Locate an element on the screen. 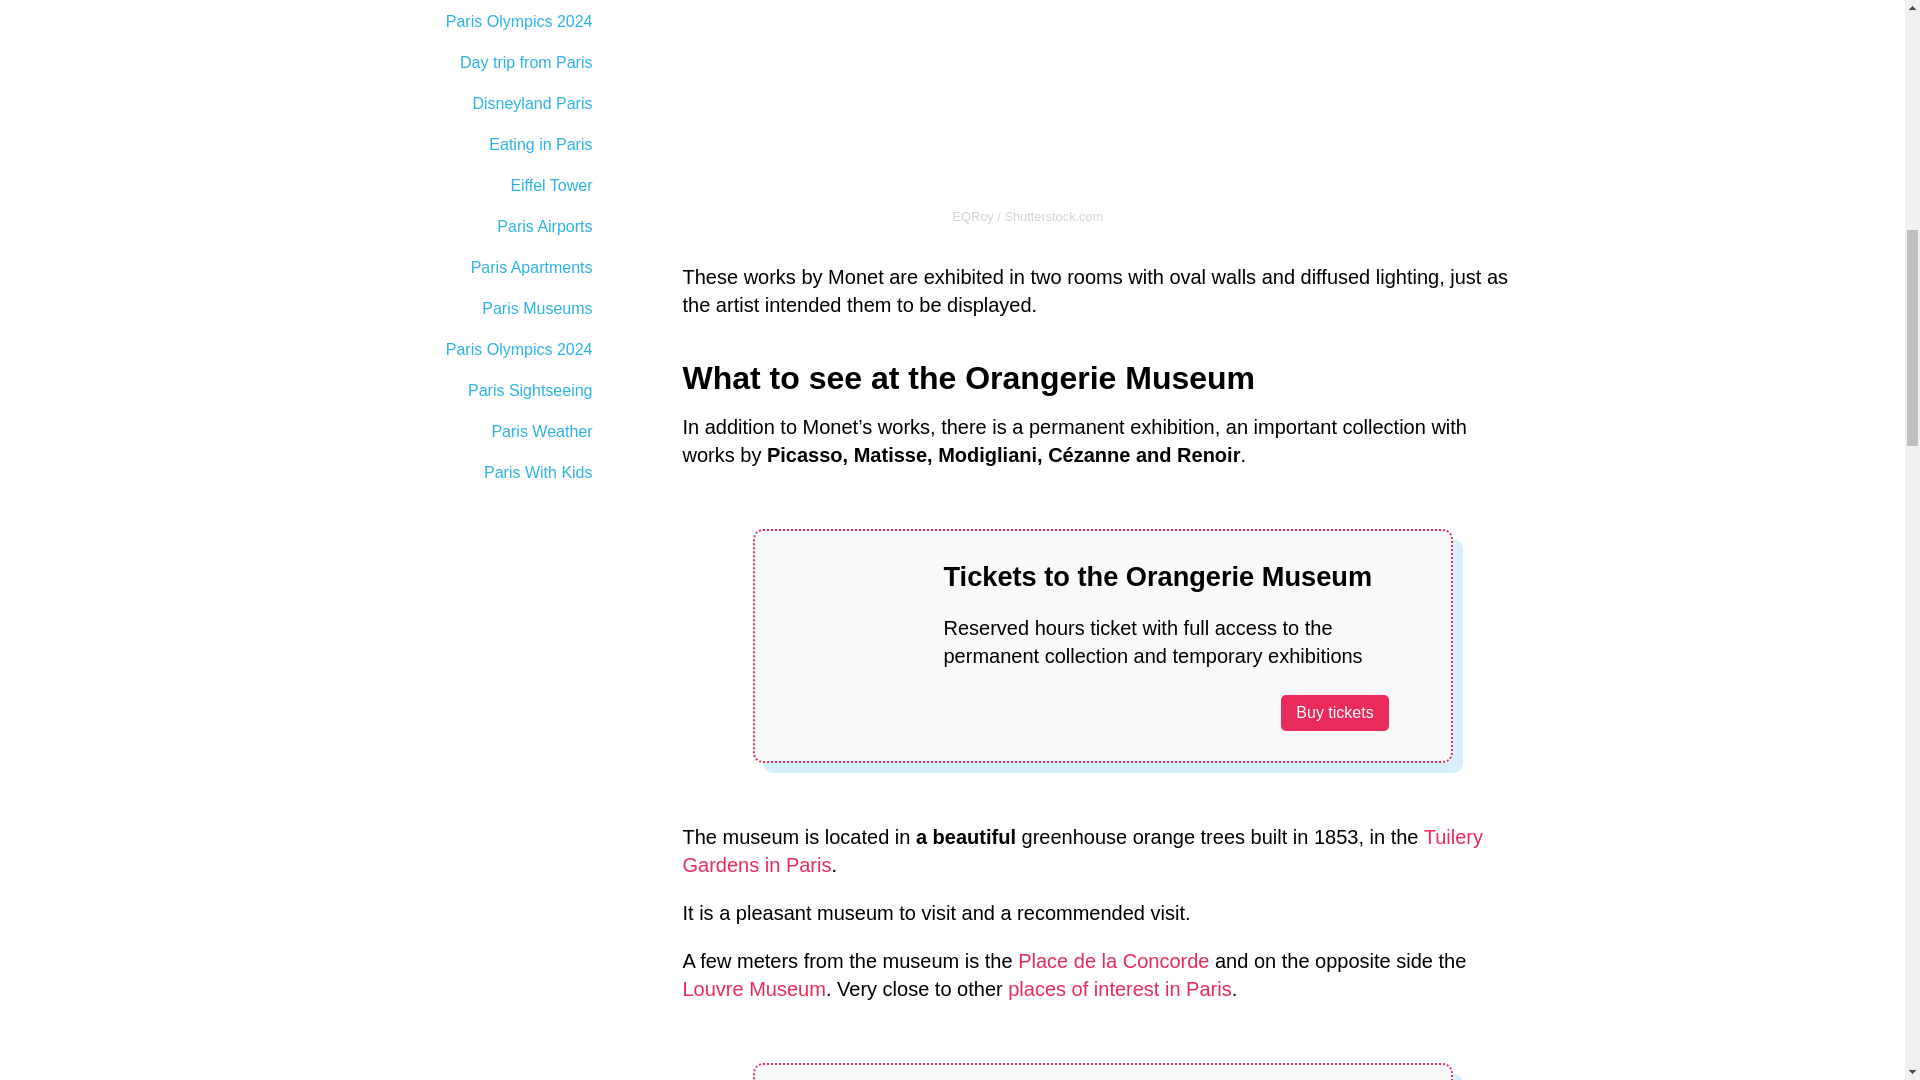 Image resolution: width=1920 pixels, height=1080 pixels. Eiffel Tower is located at coordinates (471, 186).